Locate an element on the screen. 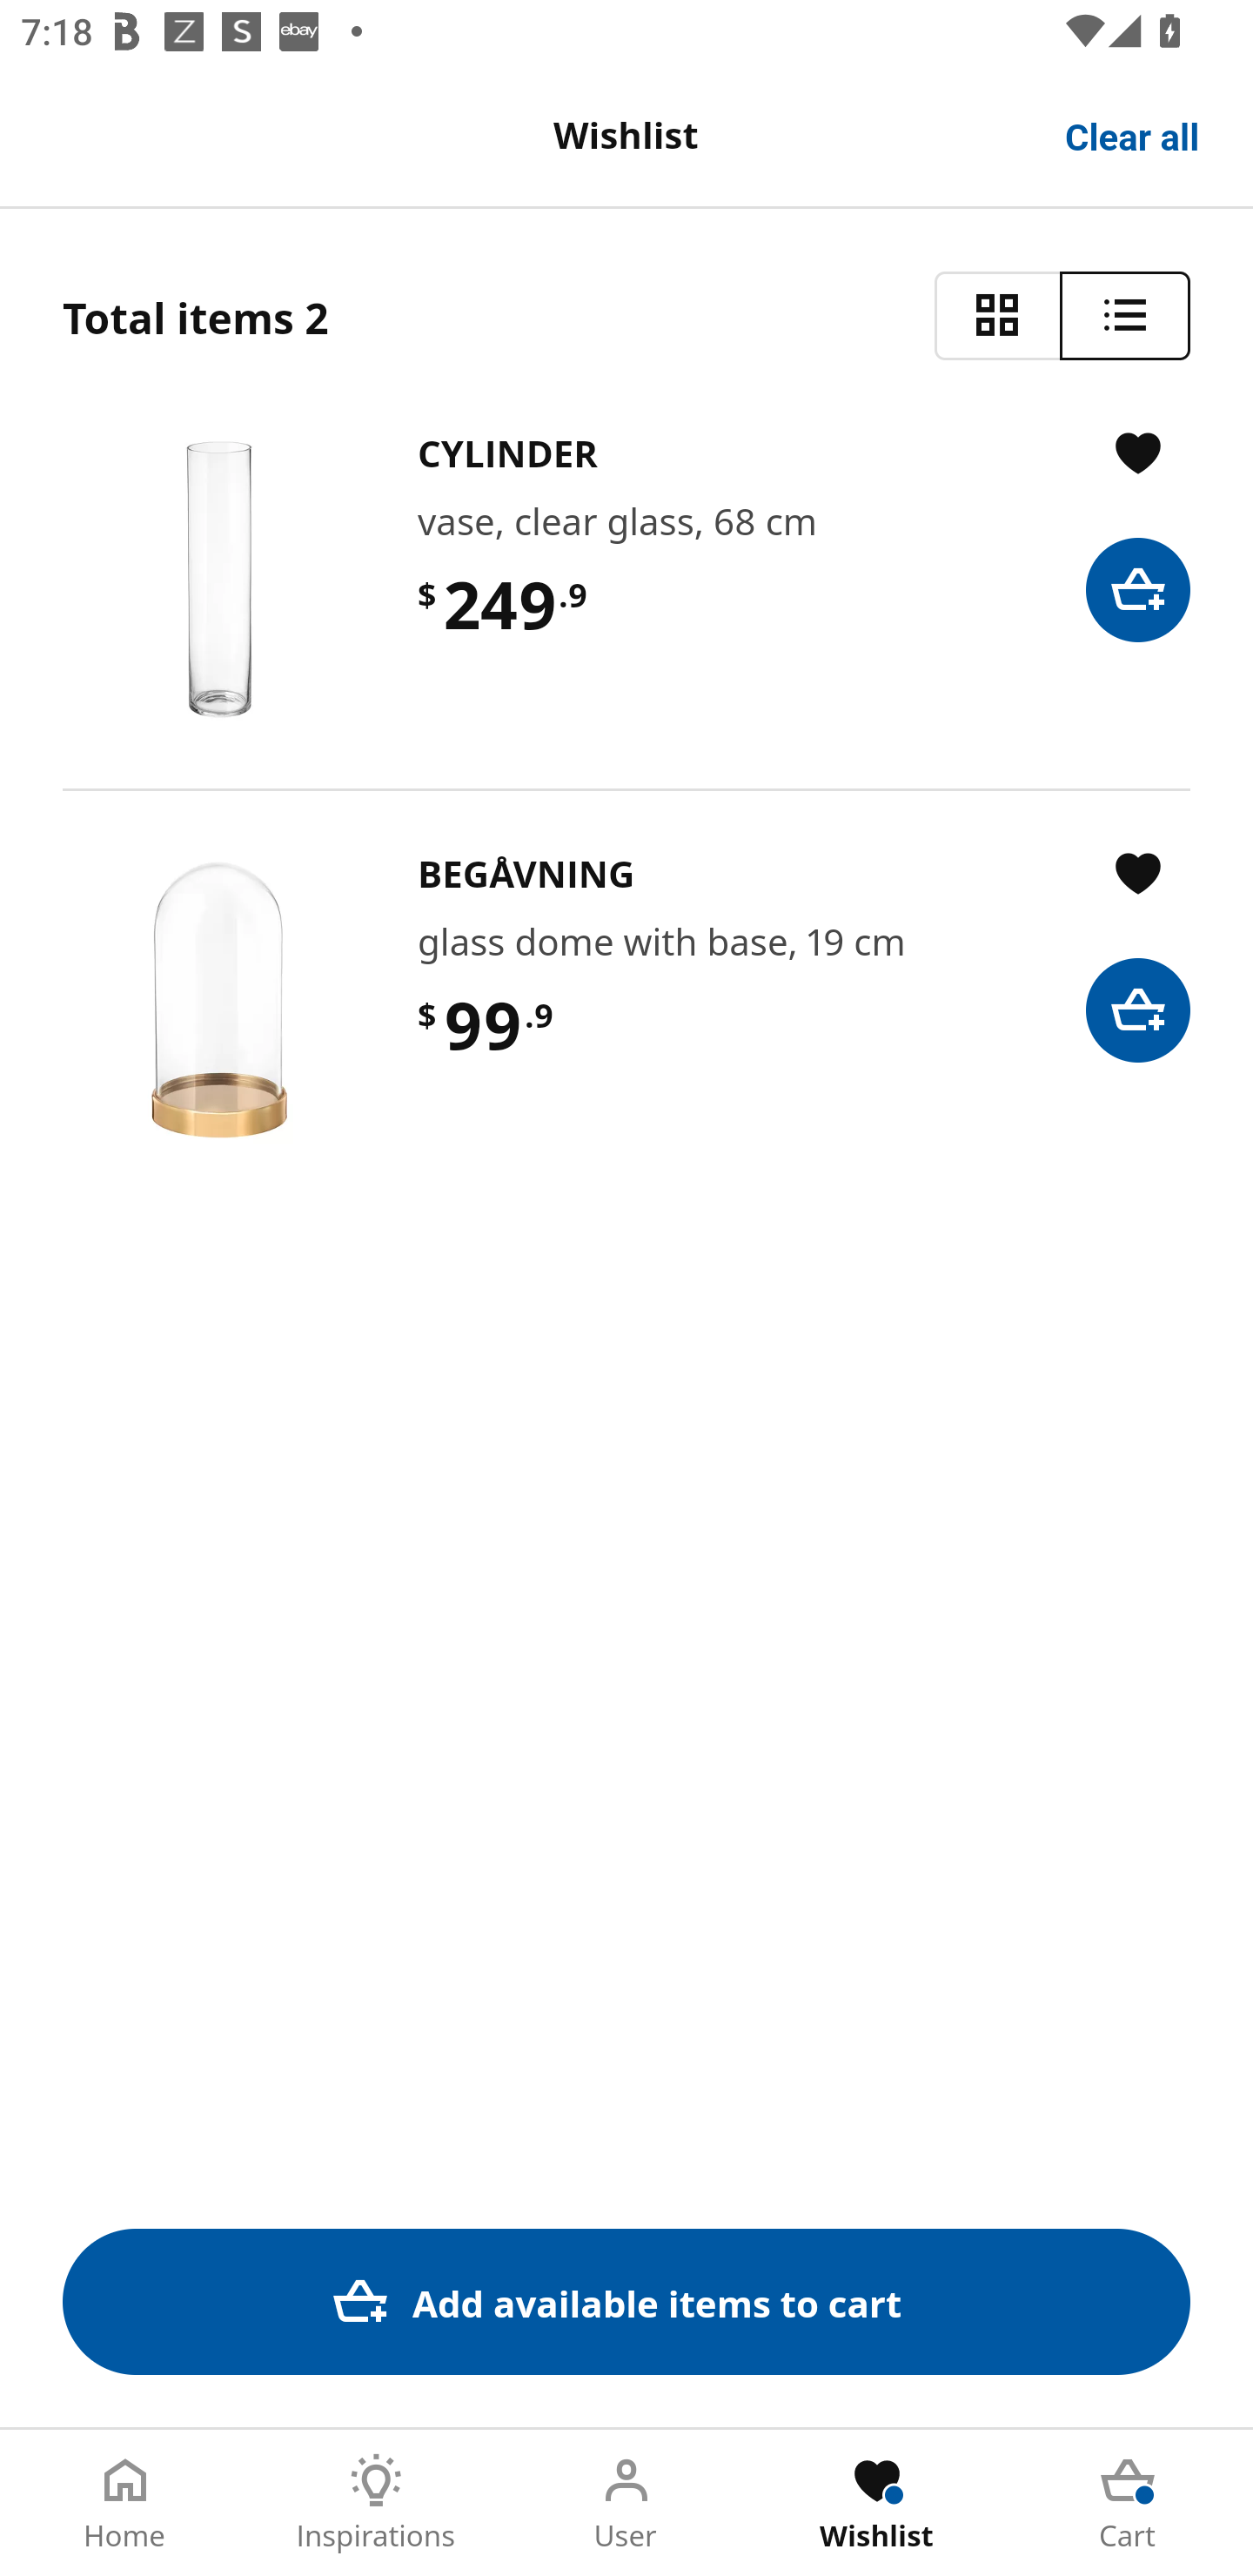 The height and width of the screenshot is (2576, 1253). Inspirations
Tab 2 of 5 is located at coordinates (376, 2503).